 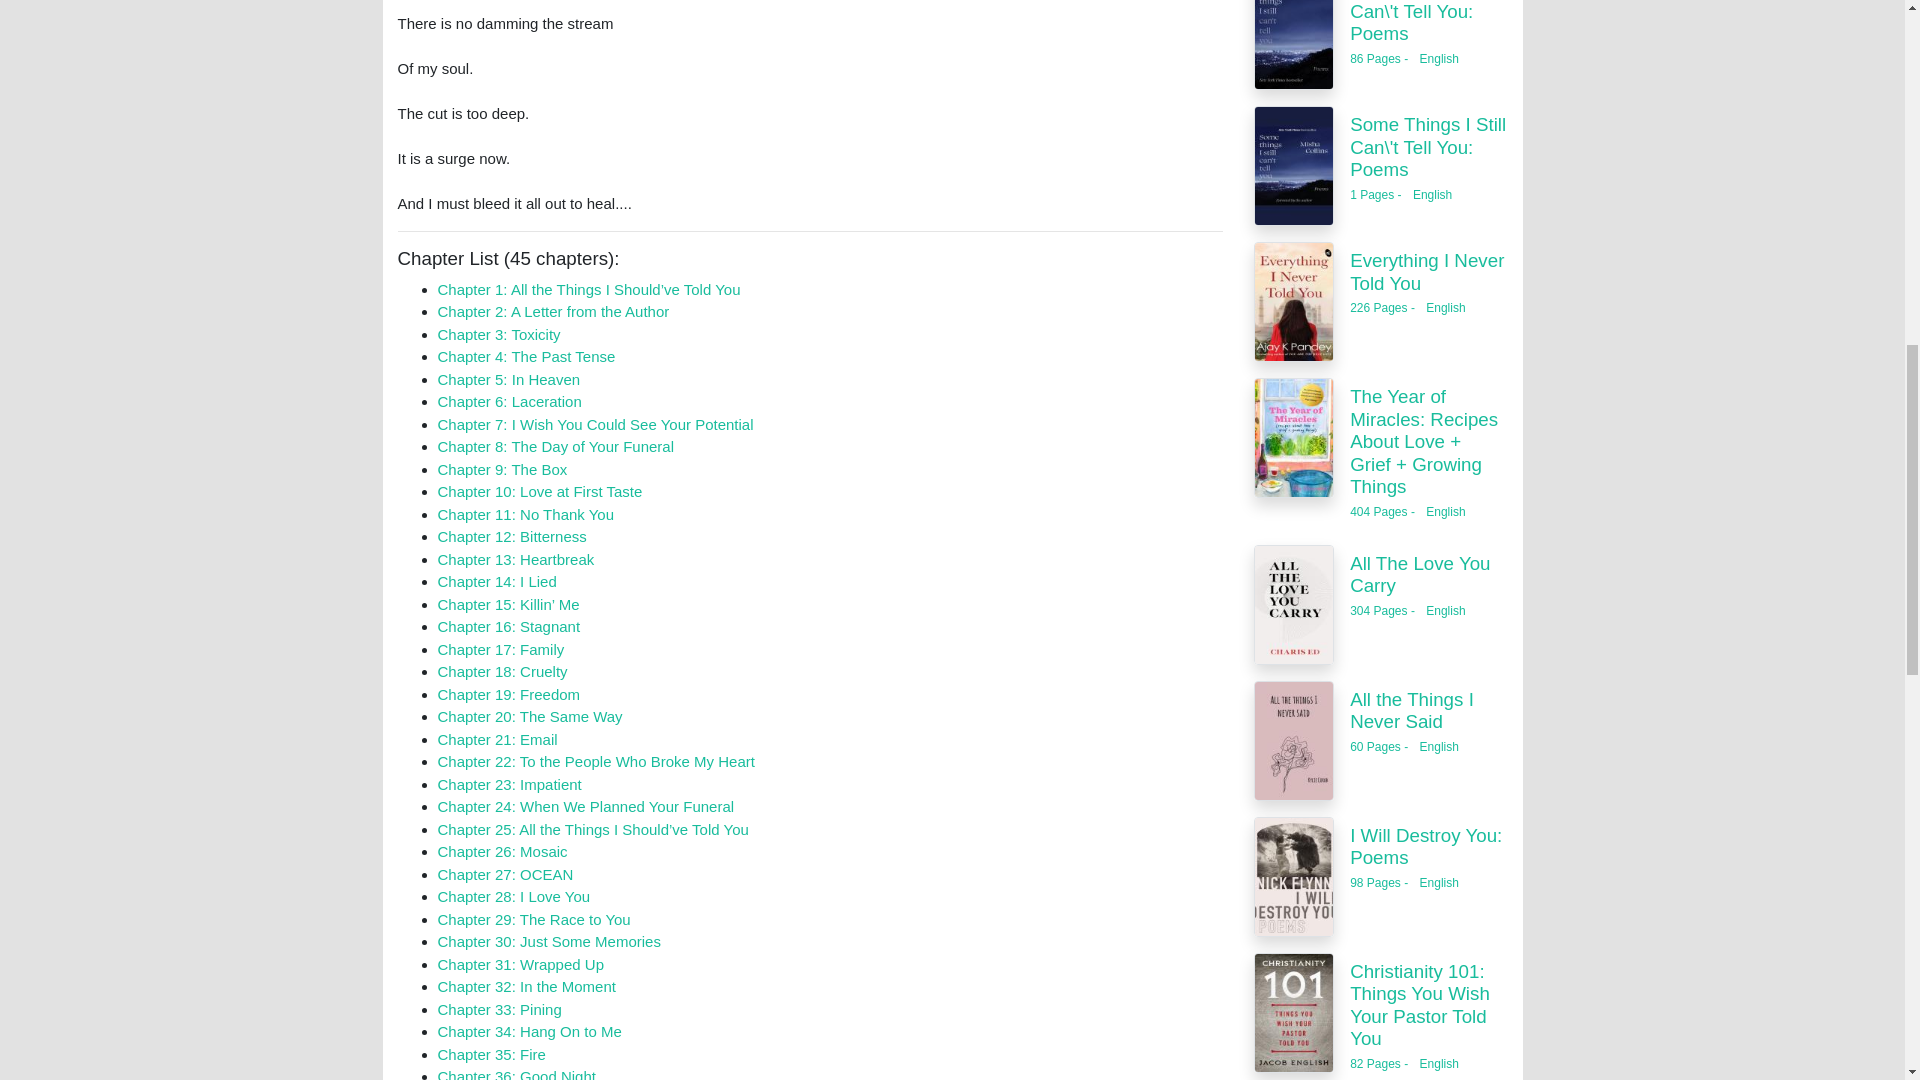 I want to click on Chapter 2: A Letter from the Author, so click(x=554, y=311).